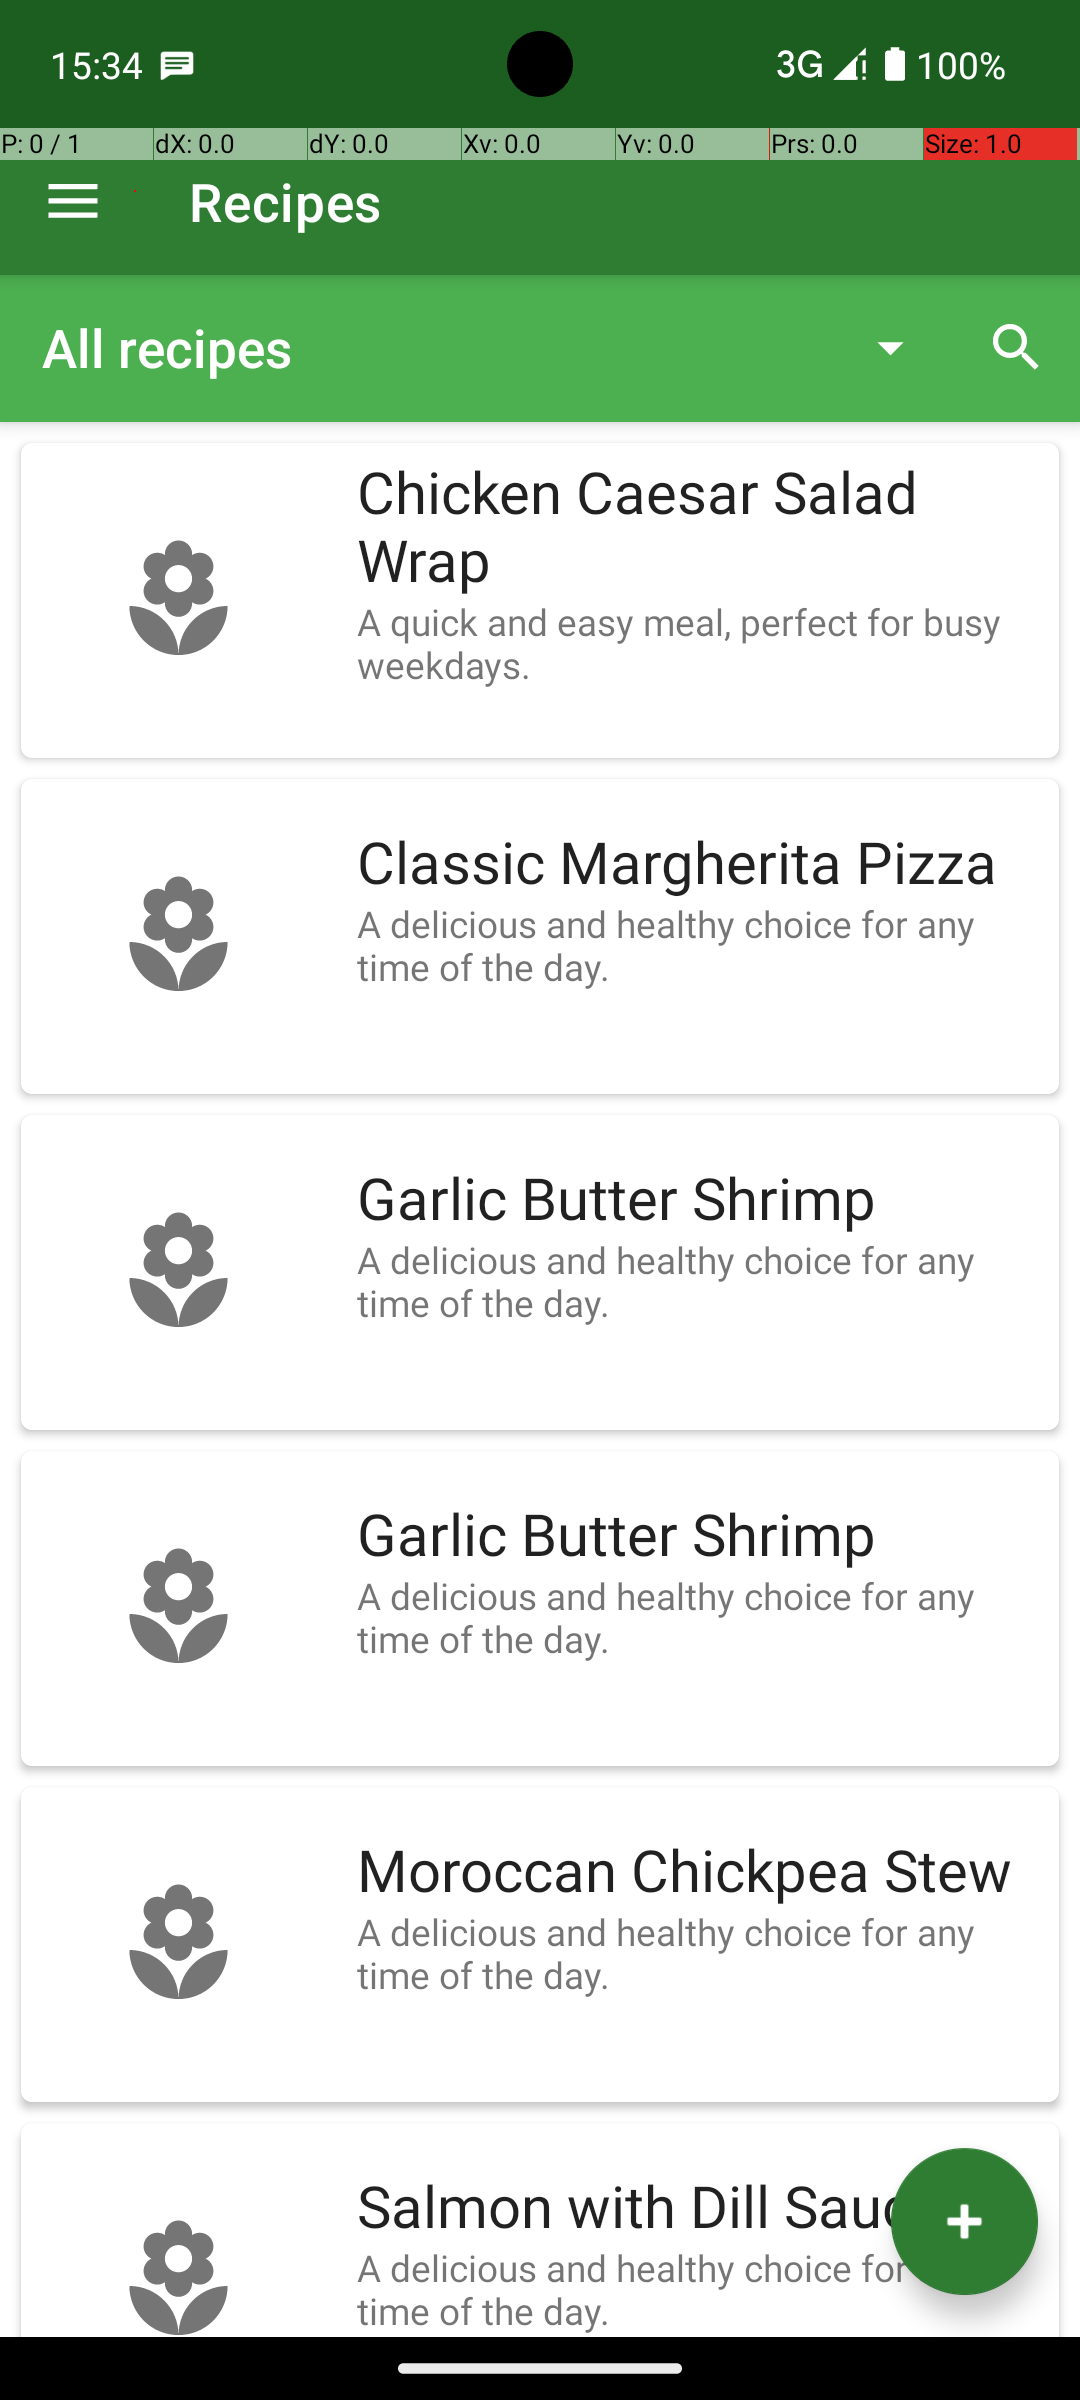  What do you see at coordinates (698, 1200) in the screenshot?
I see `Garlic Butter Shrimp` at bounding box center [698, 1200].